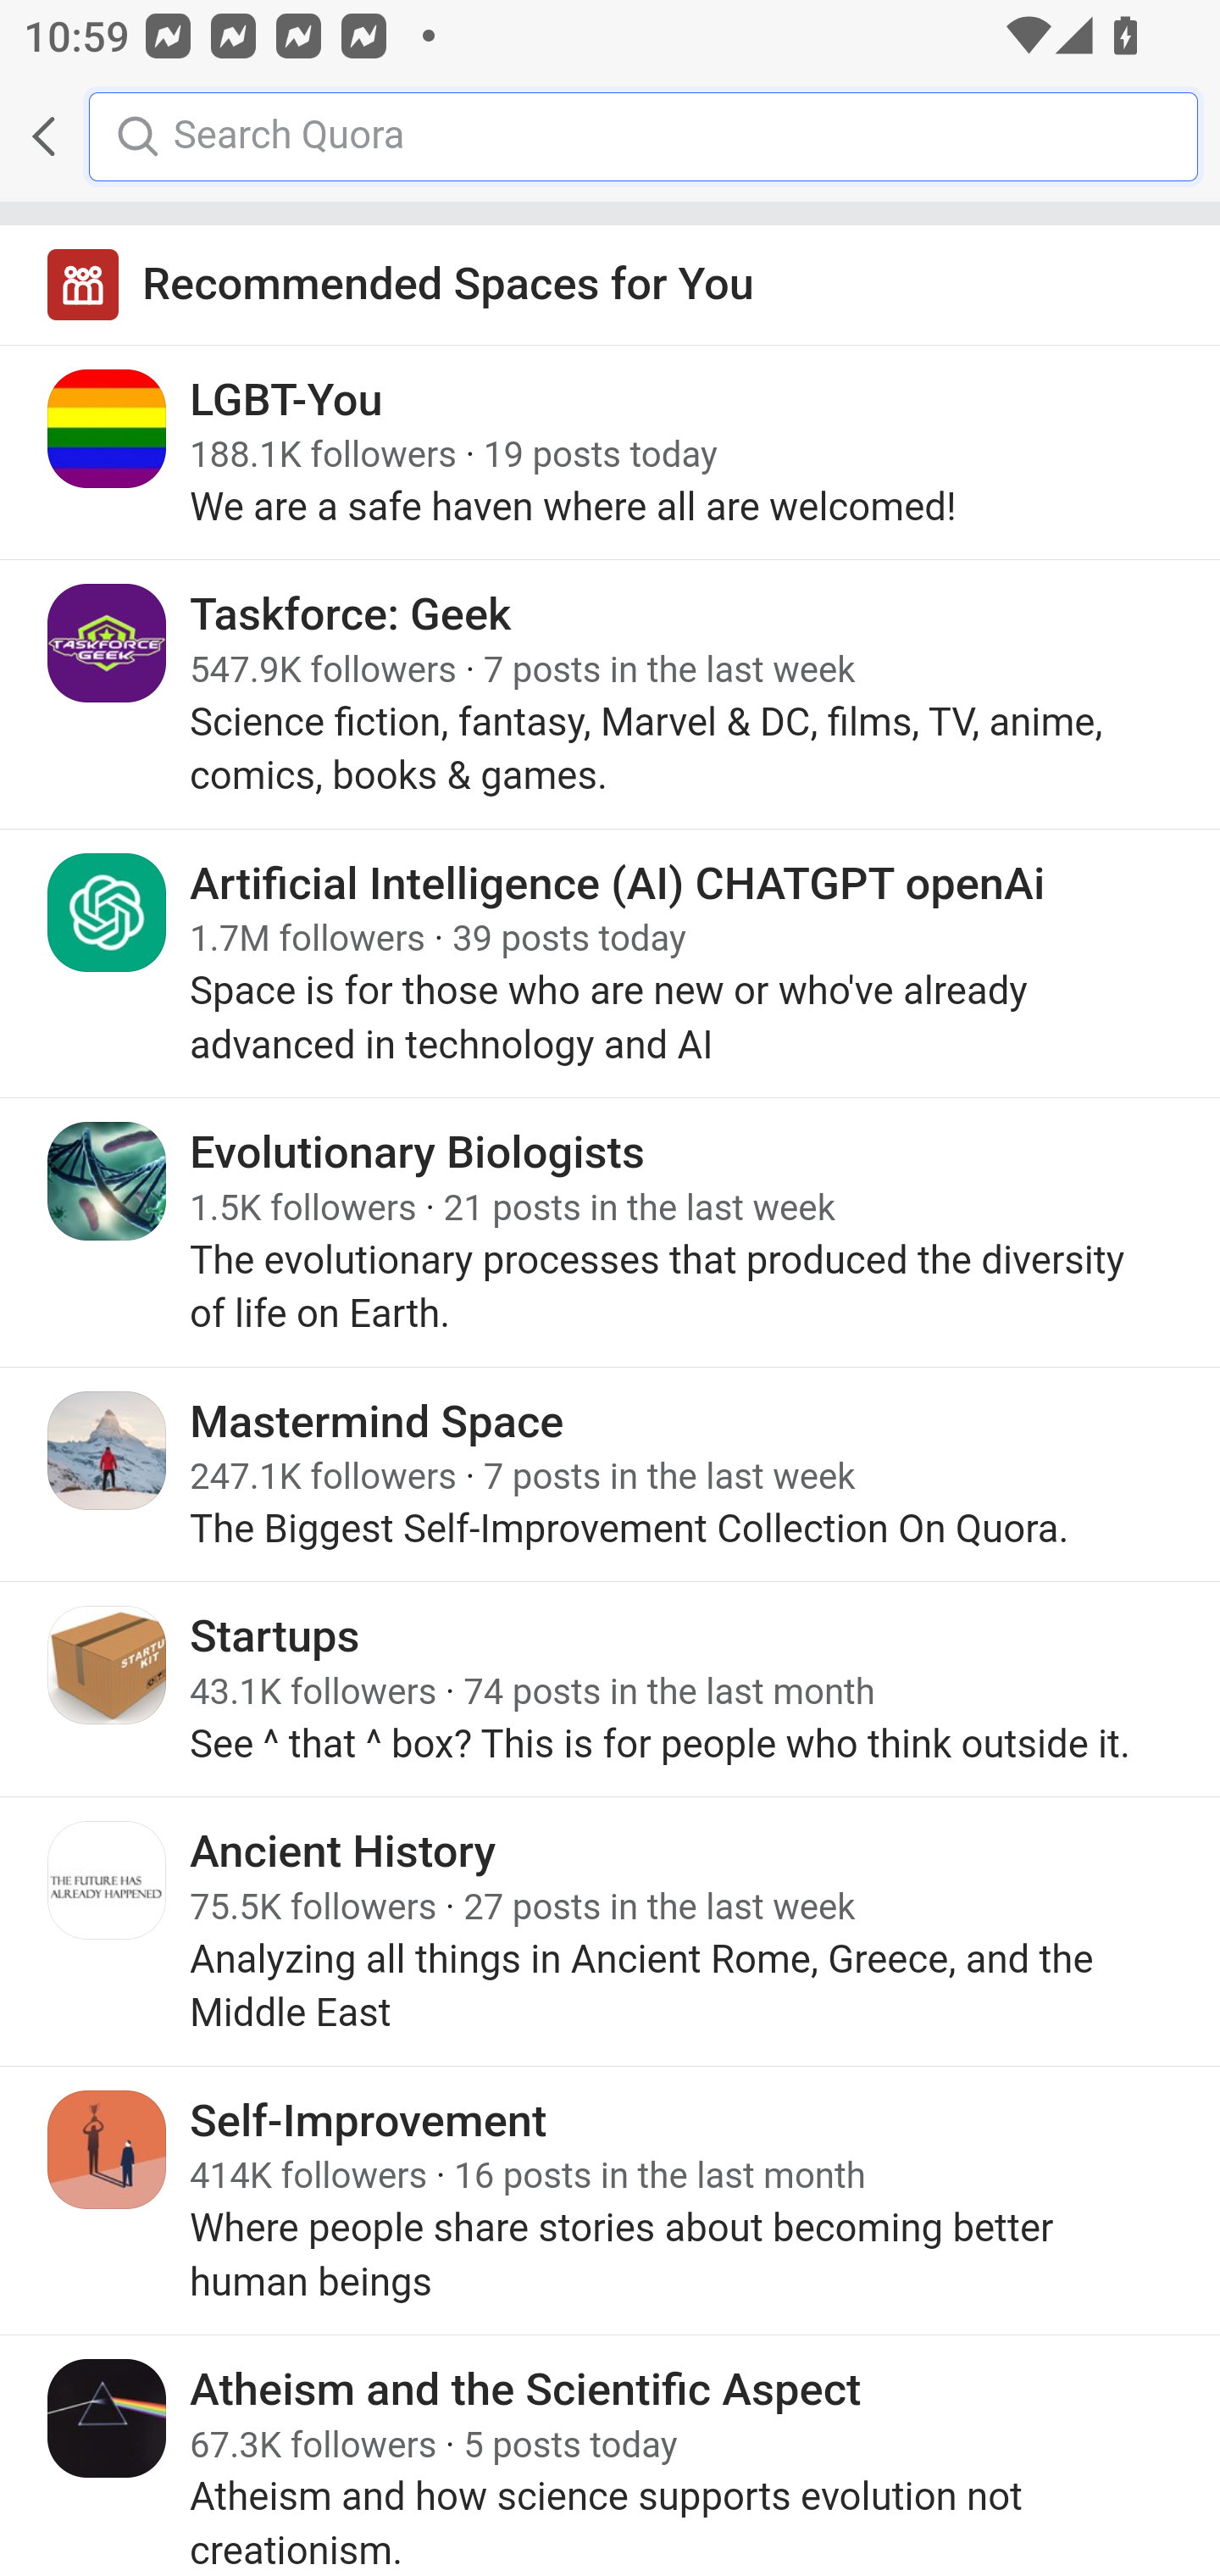  What do you see at coordinates (108, 1881) in the screenshot?
I see `Icon for Ancient History` at bounding box center [108, 1881].